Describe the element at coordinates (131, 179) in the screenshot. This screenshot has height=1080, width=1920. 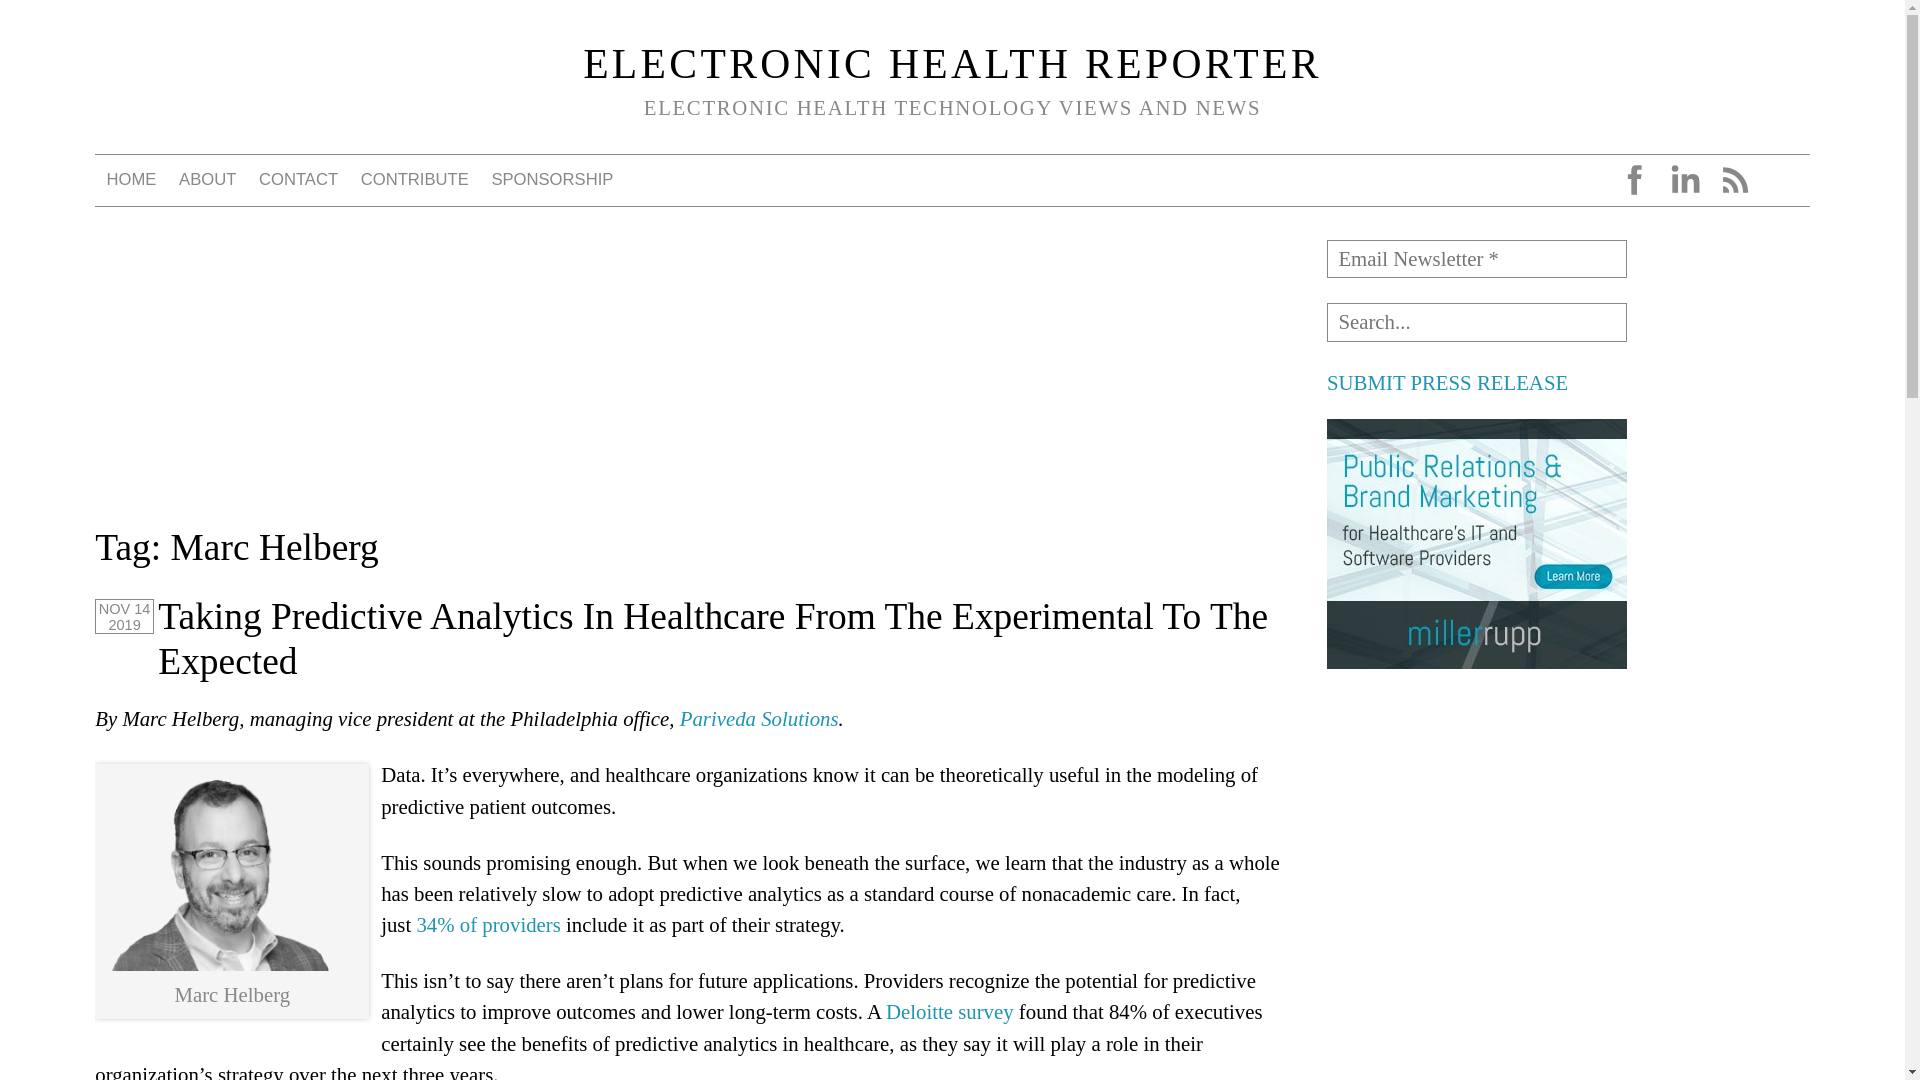
I see `HOME` at that location.